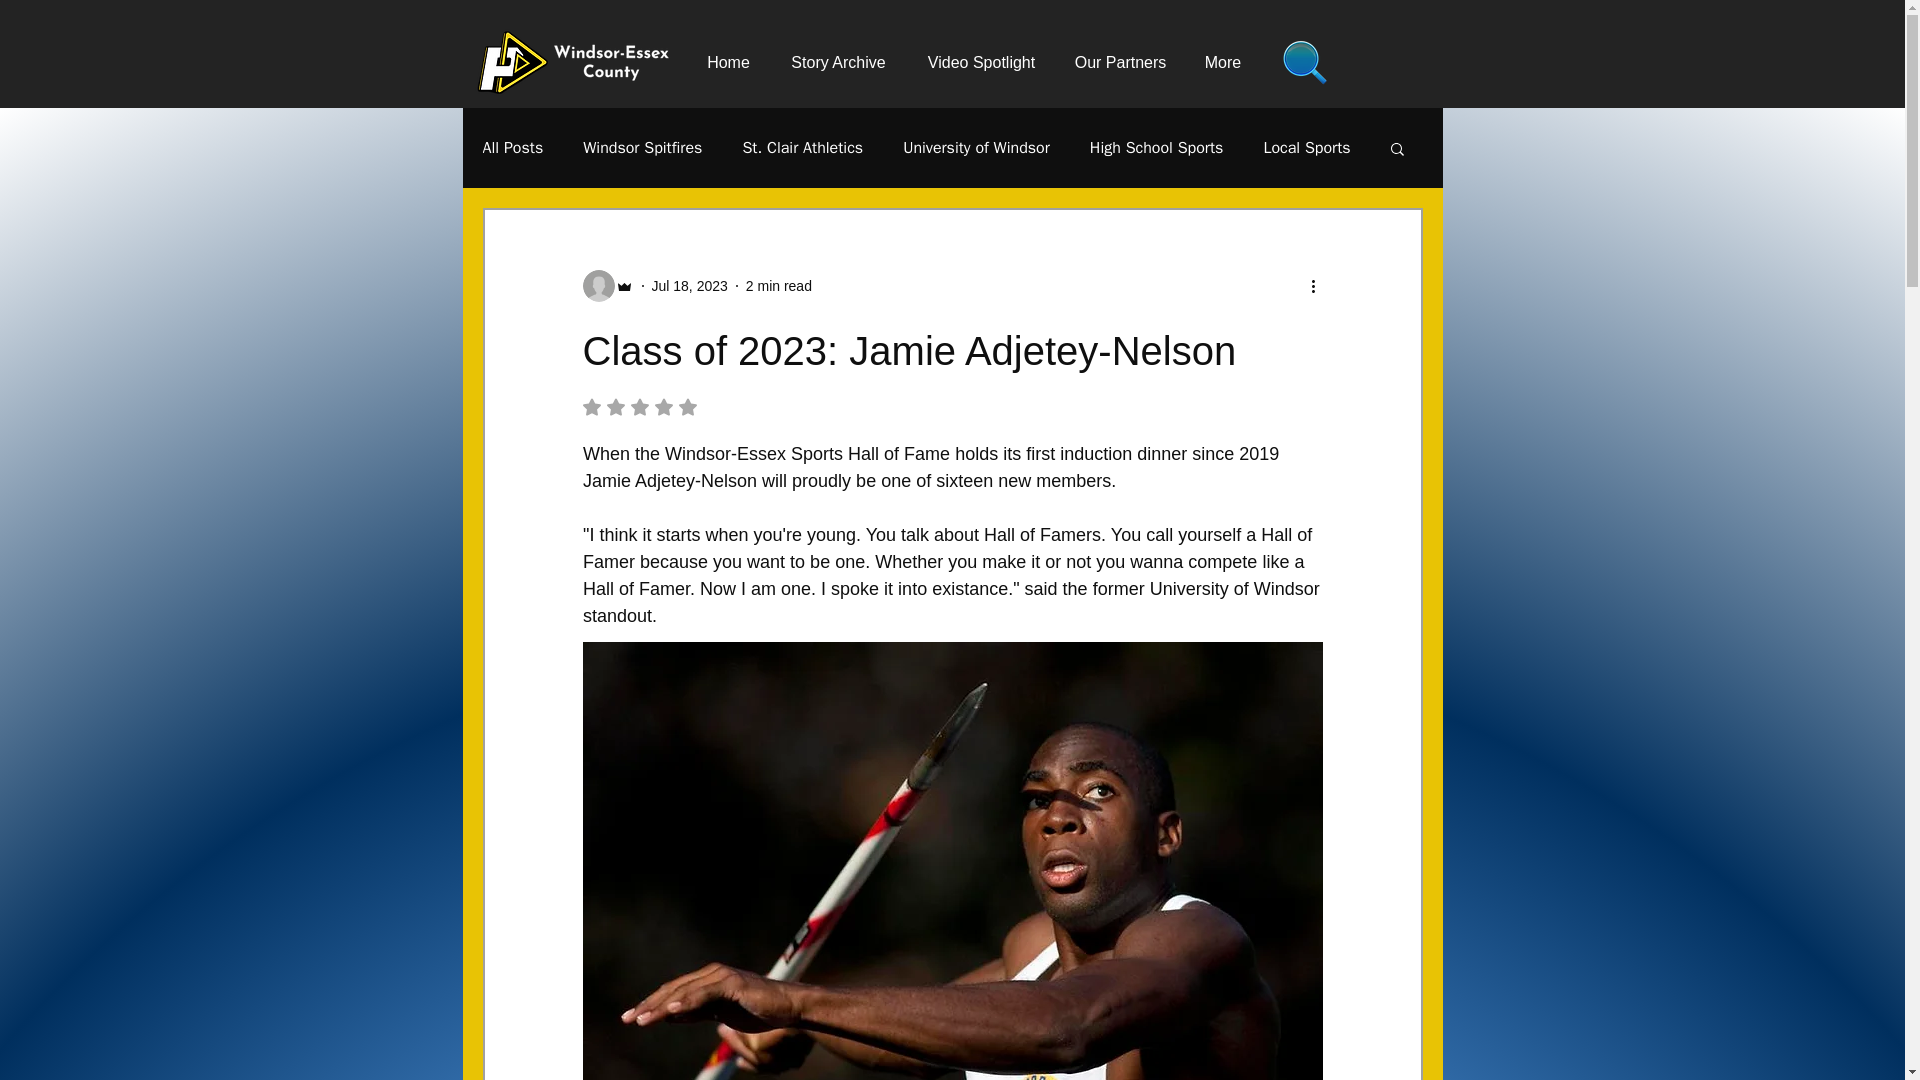  Describe the element at coordinates (1157, 148) in the screenshot. I see `High School Sports` at that location.